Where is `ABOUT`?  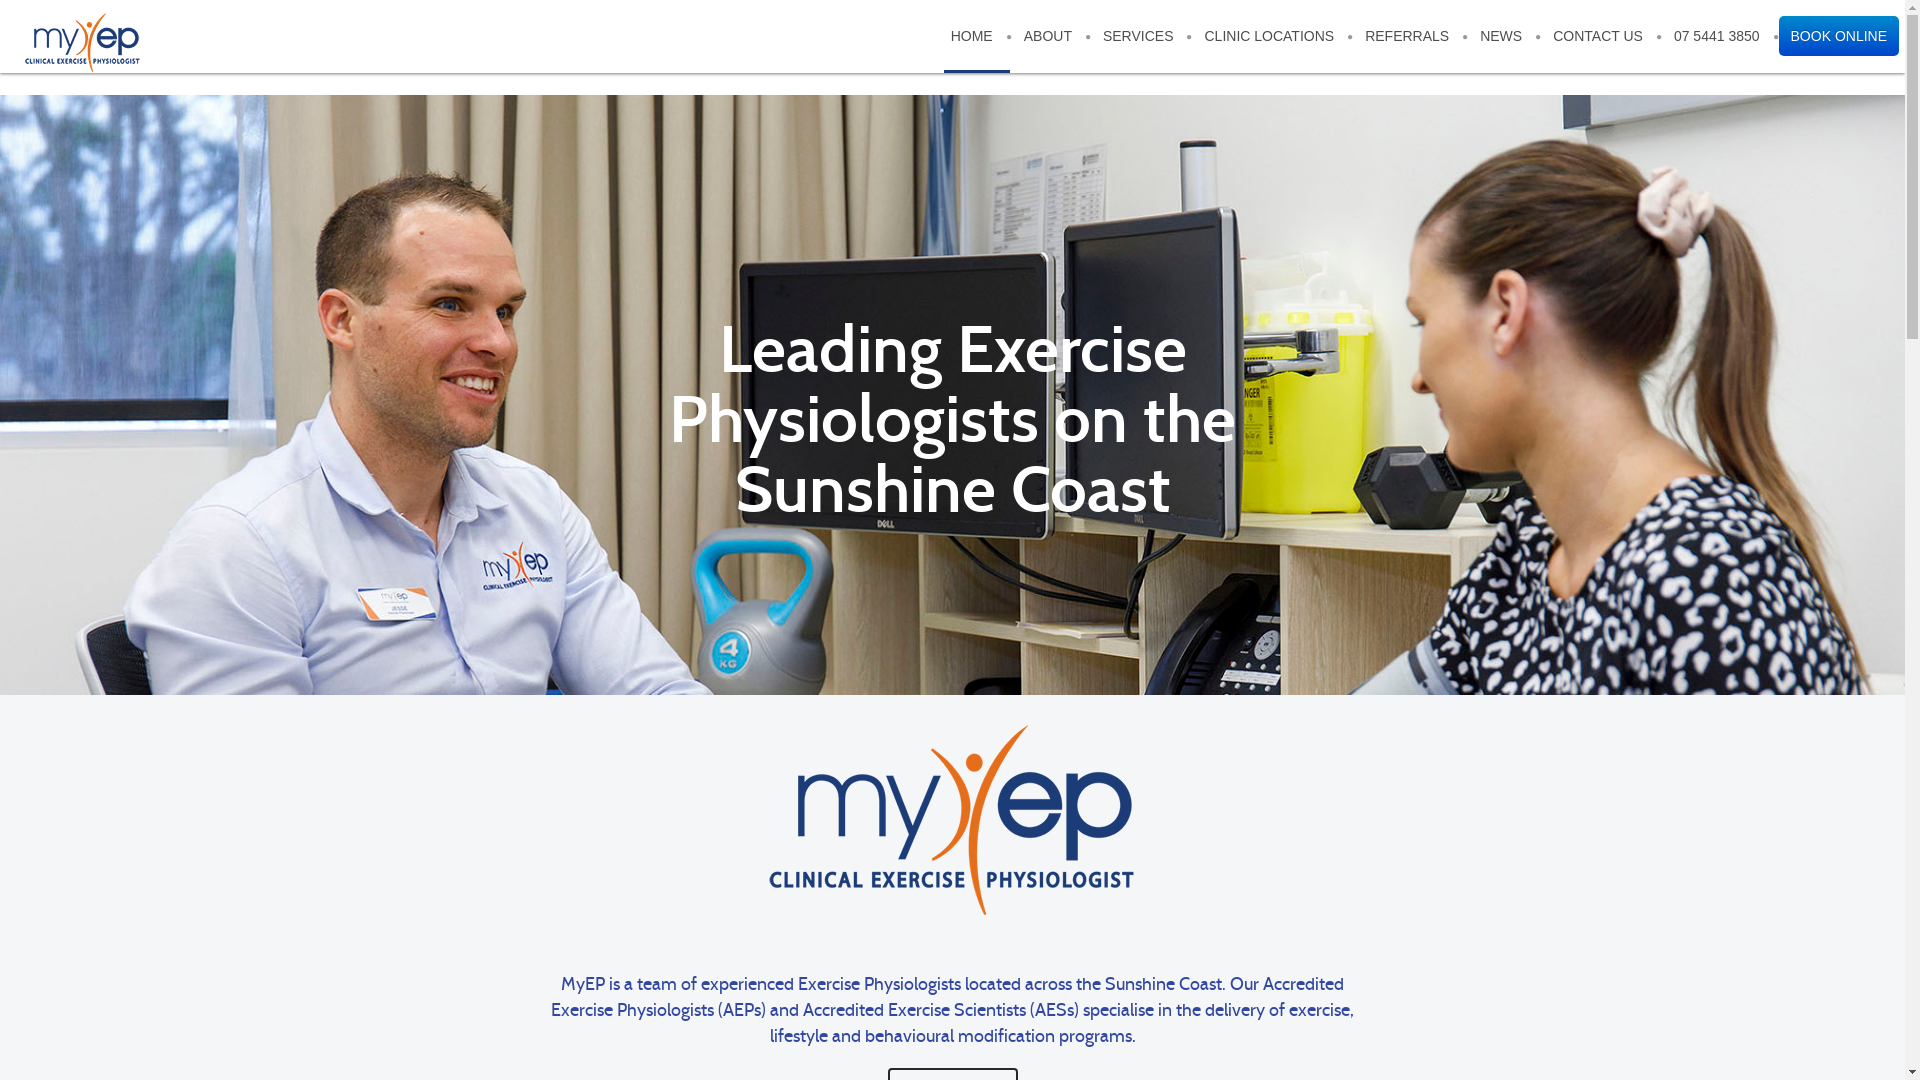
ABOUT is located at coordinates (1048, 36).